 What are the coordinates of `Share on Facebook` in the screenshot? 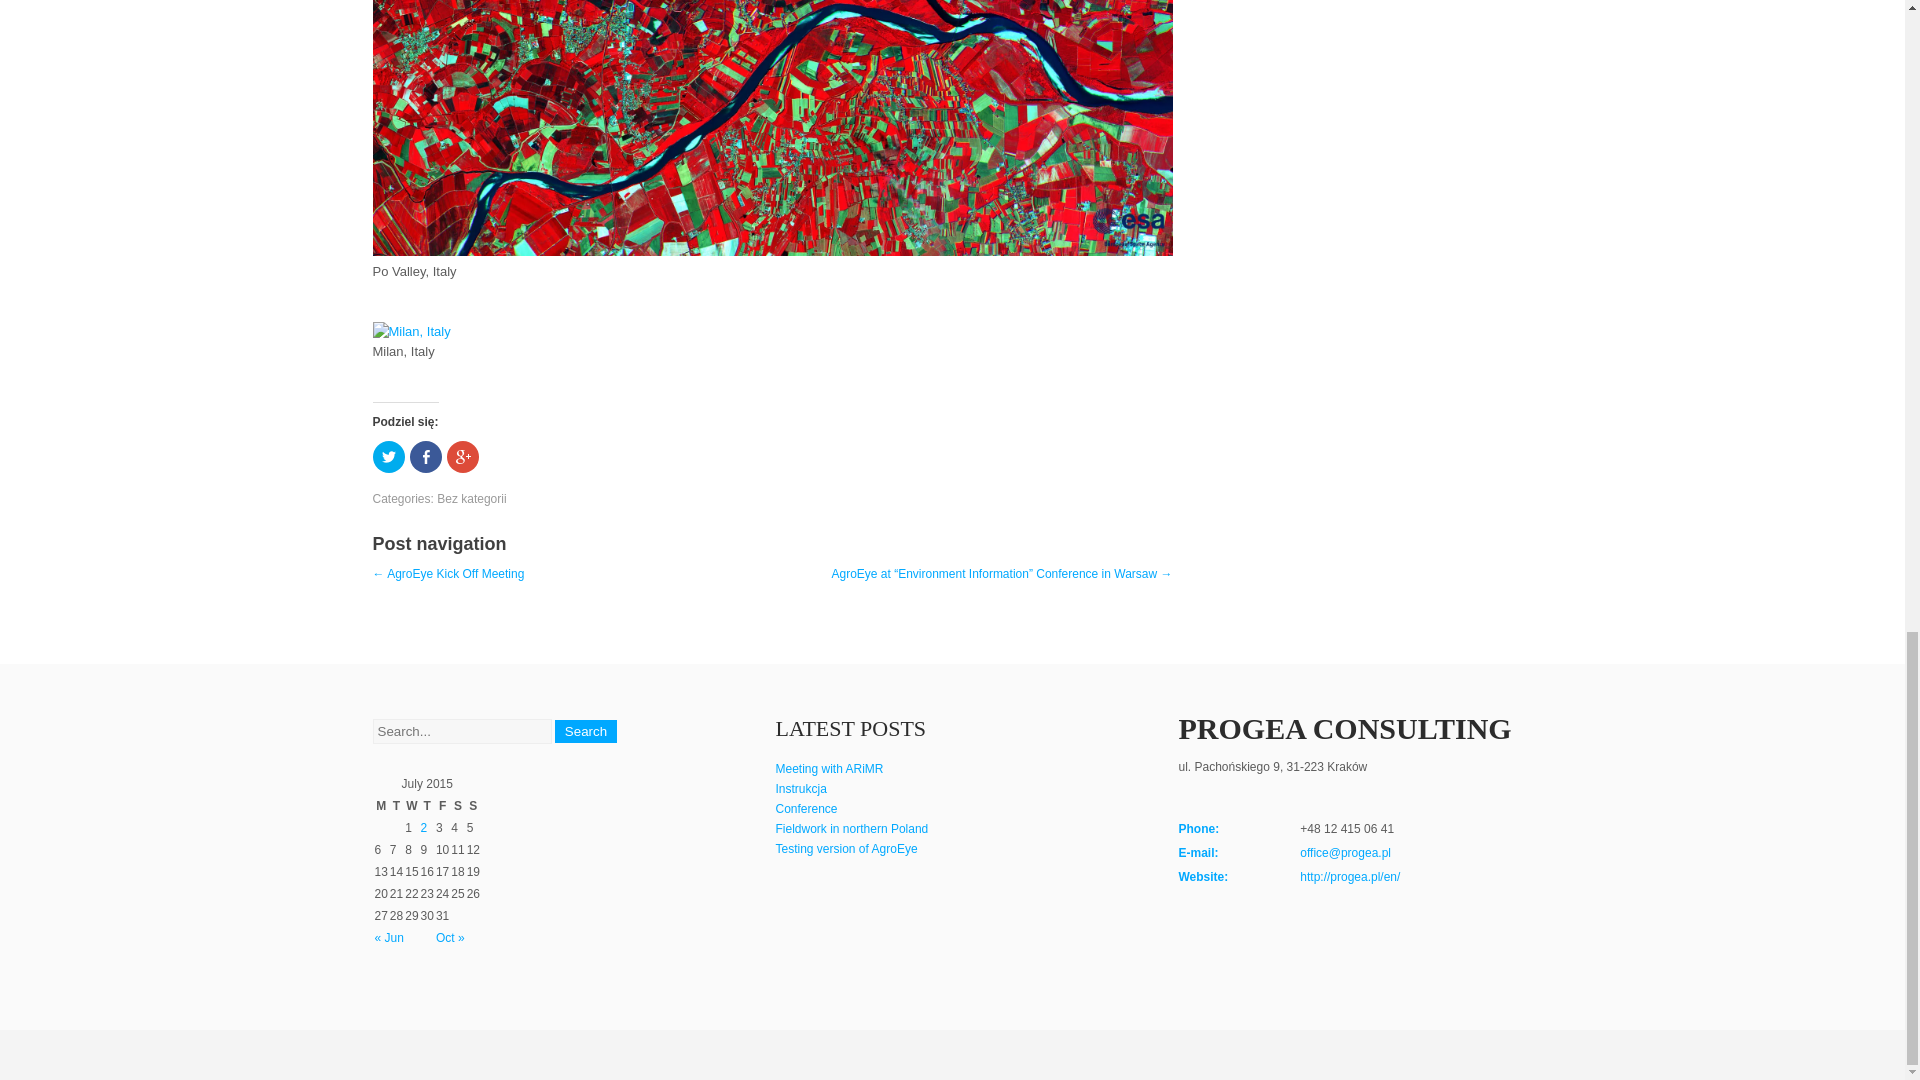 It's located at (426, 456).